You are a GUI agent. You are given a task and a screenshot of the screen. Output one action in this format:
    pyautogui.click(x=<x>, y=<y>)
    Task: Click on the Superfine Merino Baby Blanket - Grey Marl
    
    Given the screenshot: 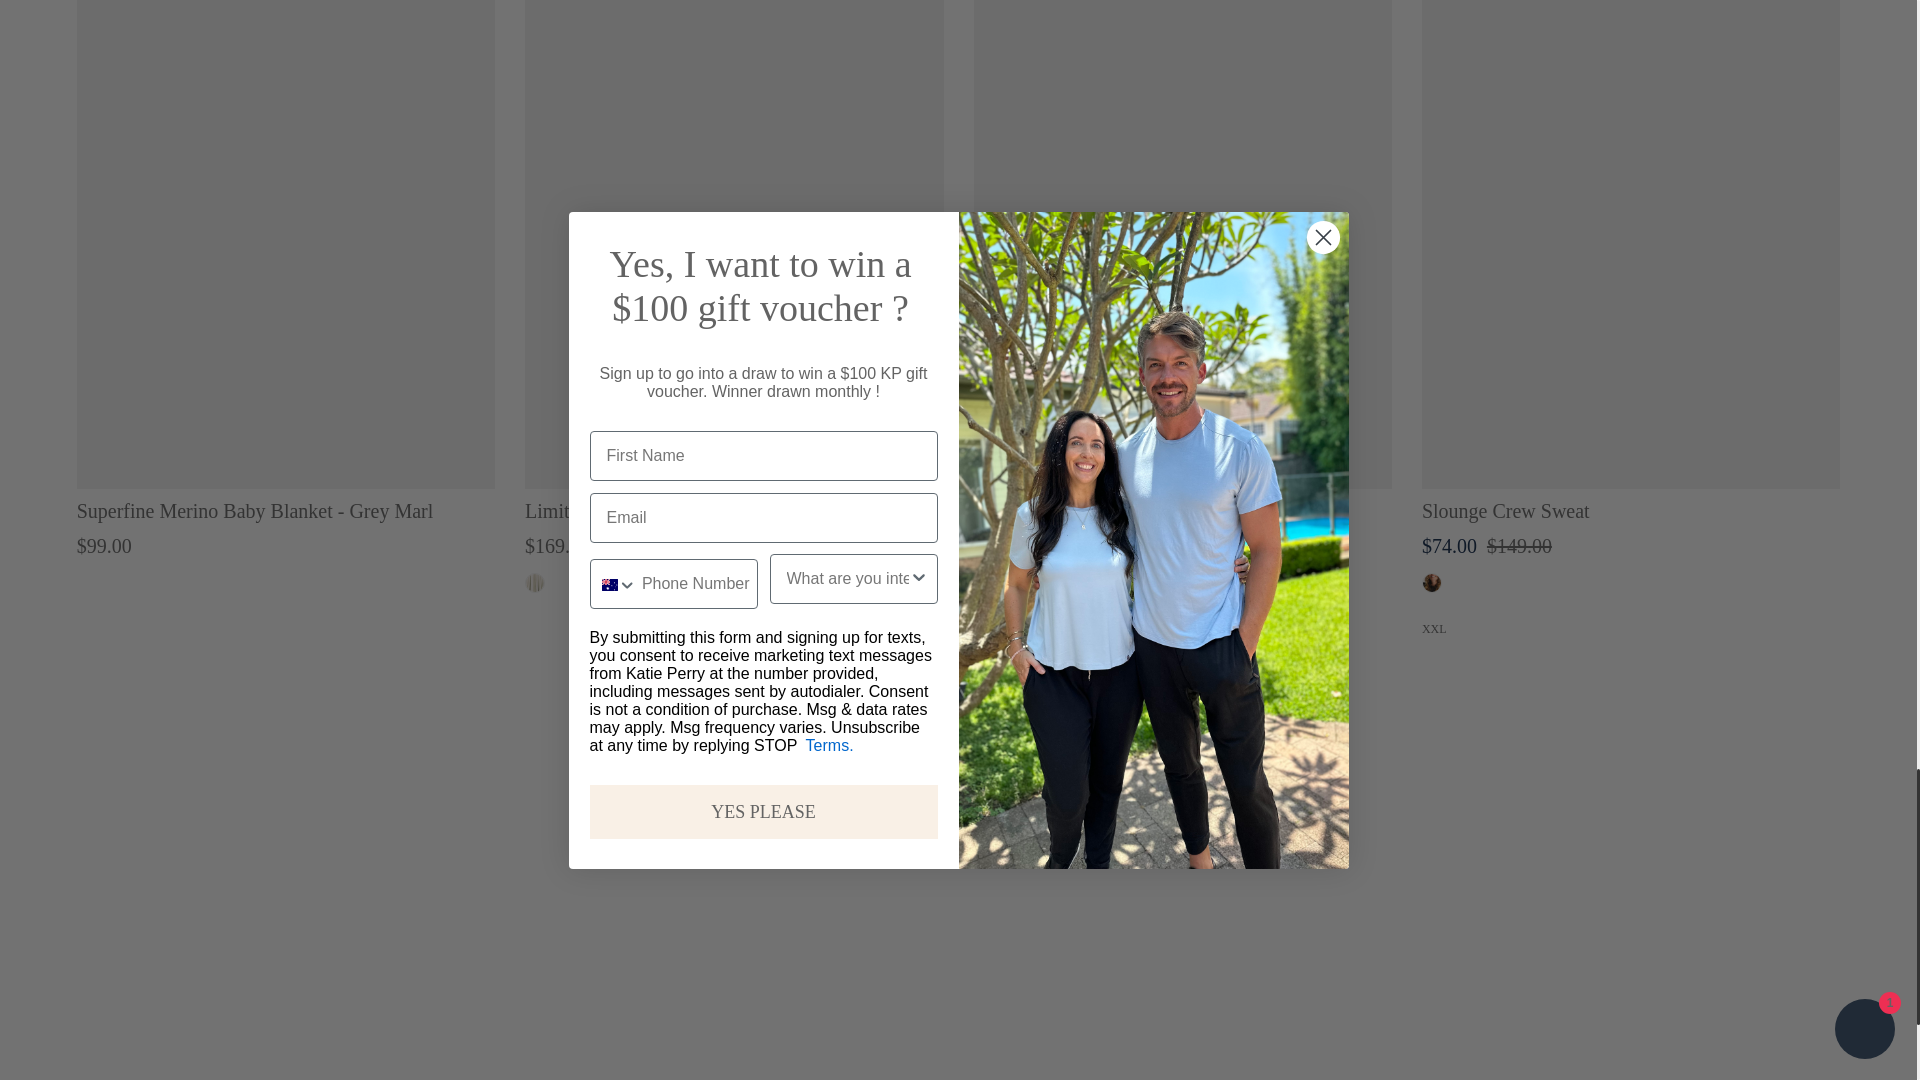 What is the action you would take?
    pyautogui.click(x=286, y=244)
    